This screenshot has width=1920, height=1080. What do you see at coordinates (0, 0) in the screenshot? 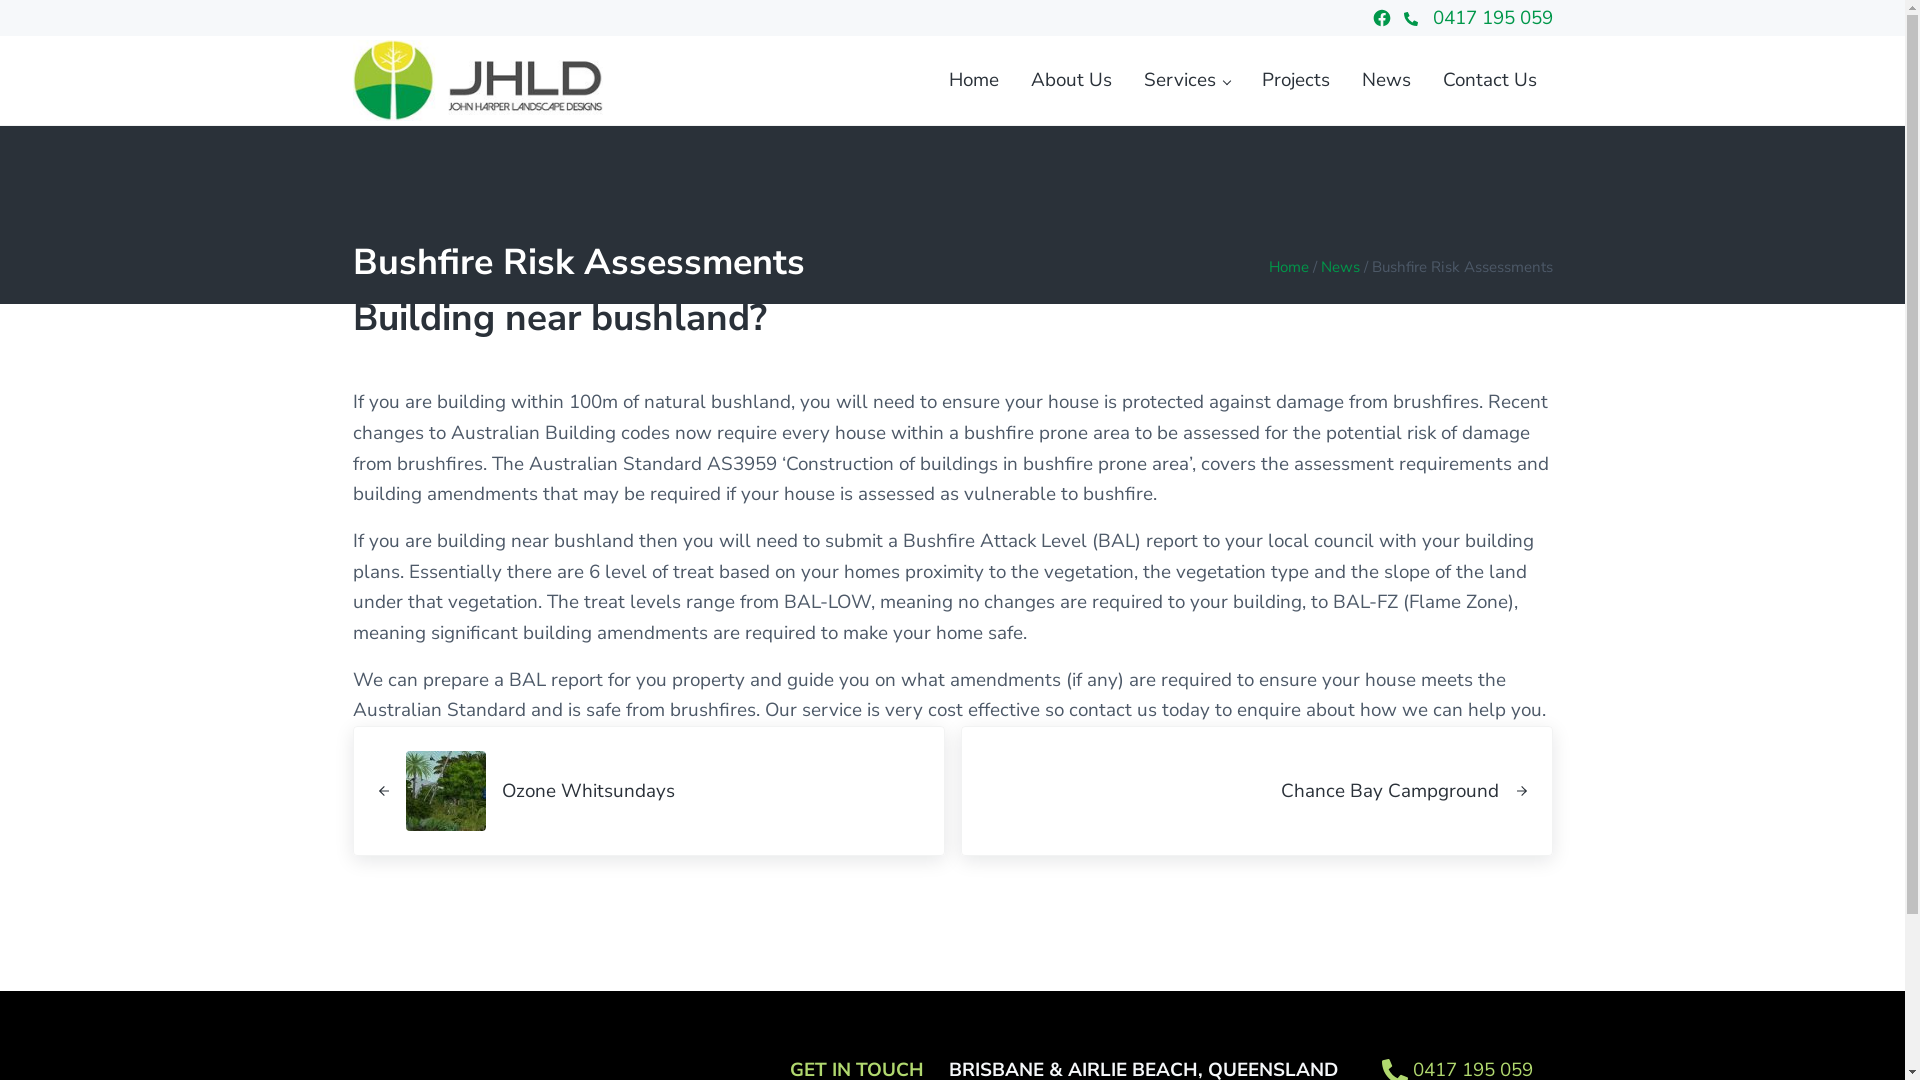
I see `Skip to main content` at bounding box center [0, 0].